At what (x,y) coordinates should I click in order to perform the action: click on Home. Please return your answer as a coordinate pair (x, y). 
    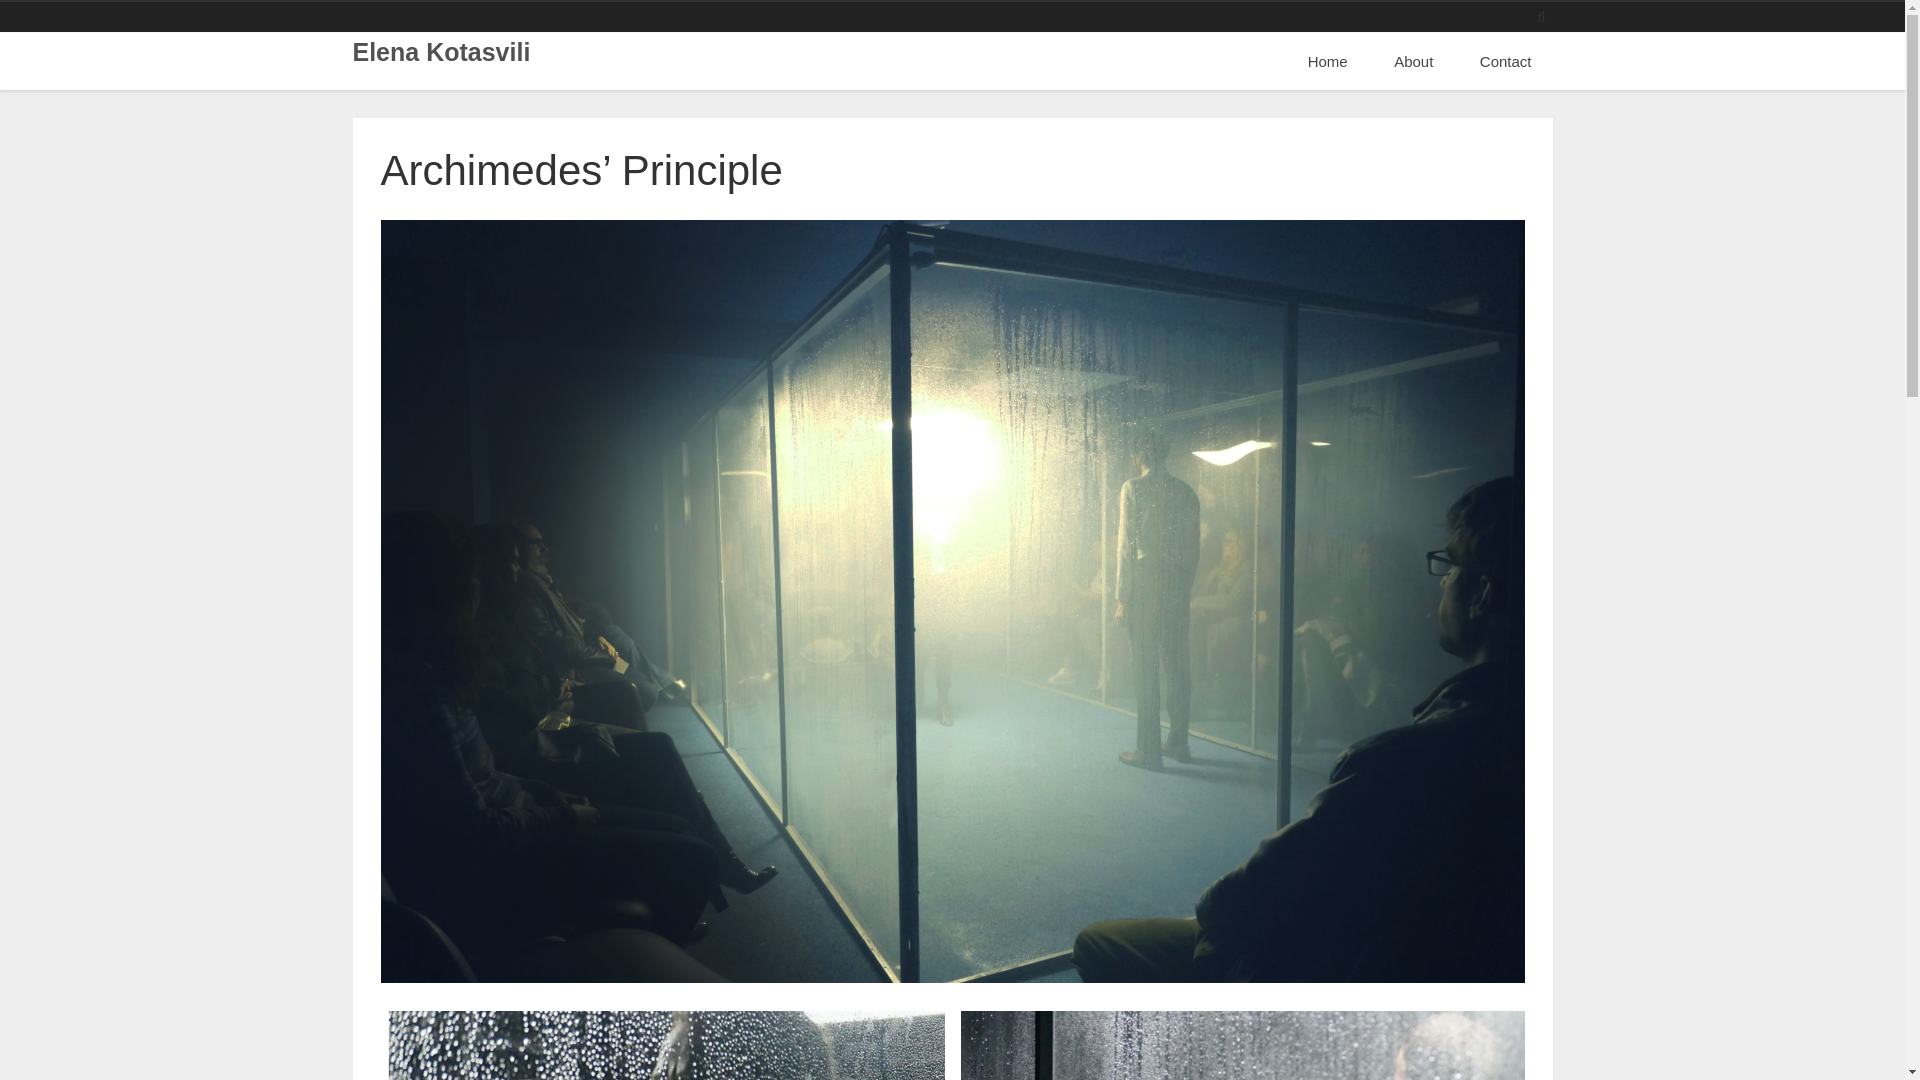
    Looking at the image, I should click on (1327, 61).